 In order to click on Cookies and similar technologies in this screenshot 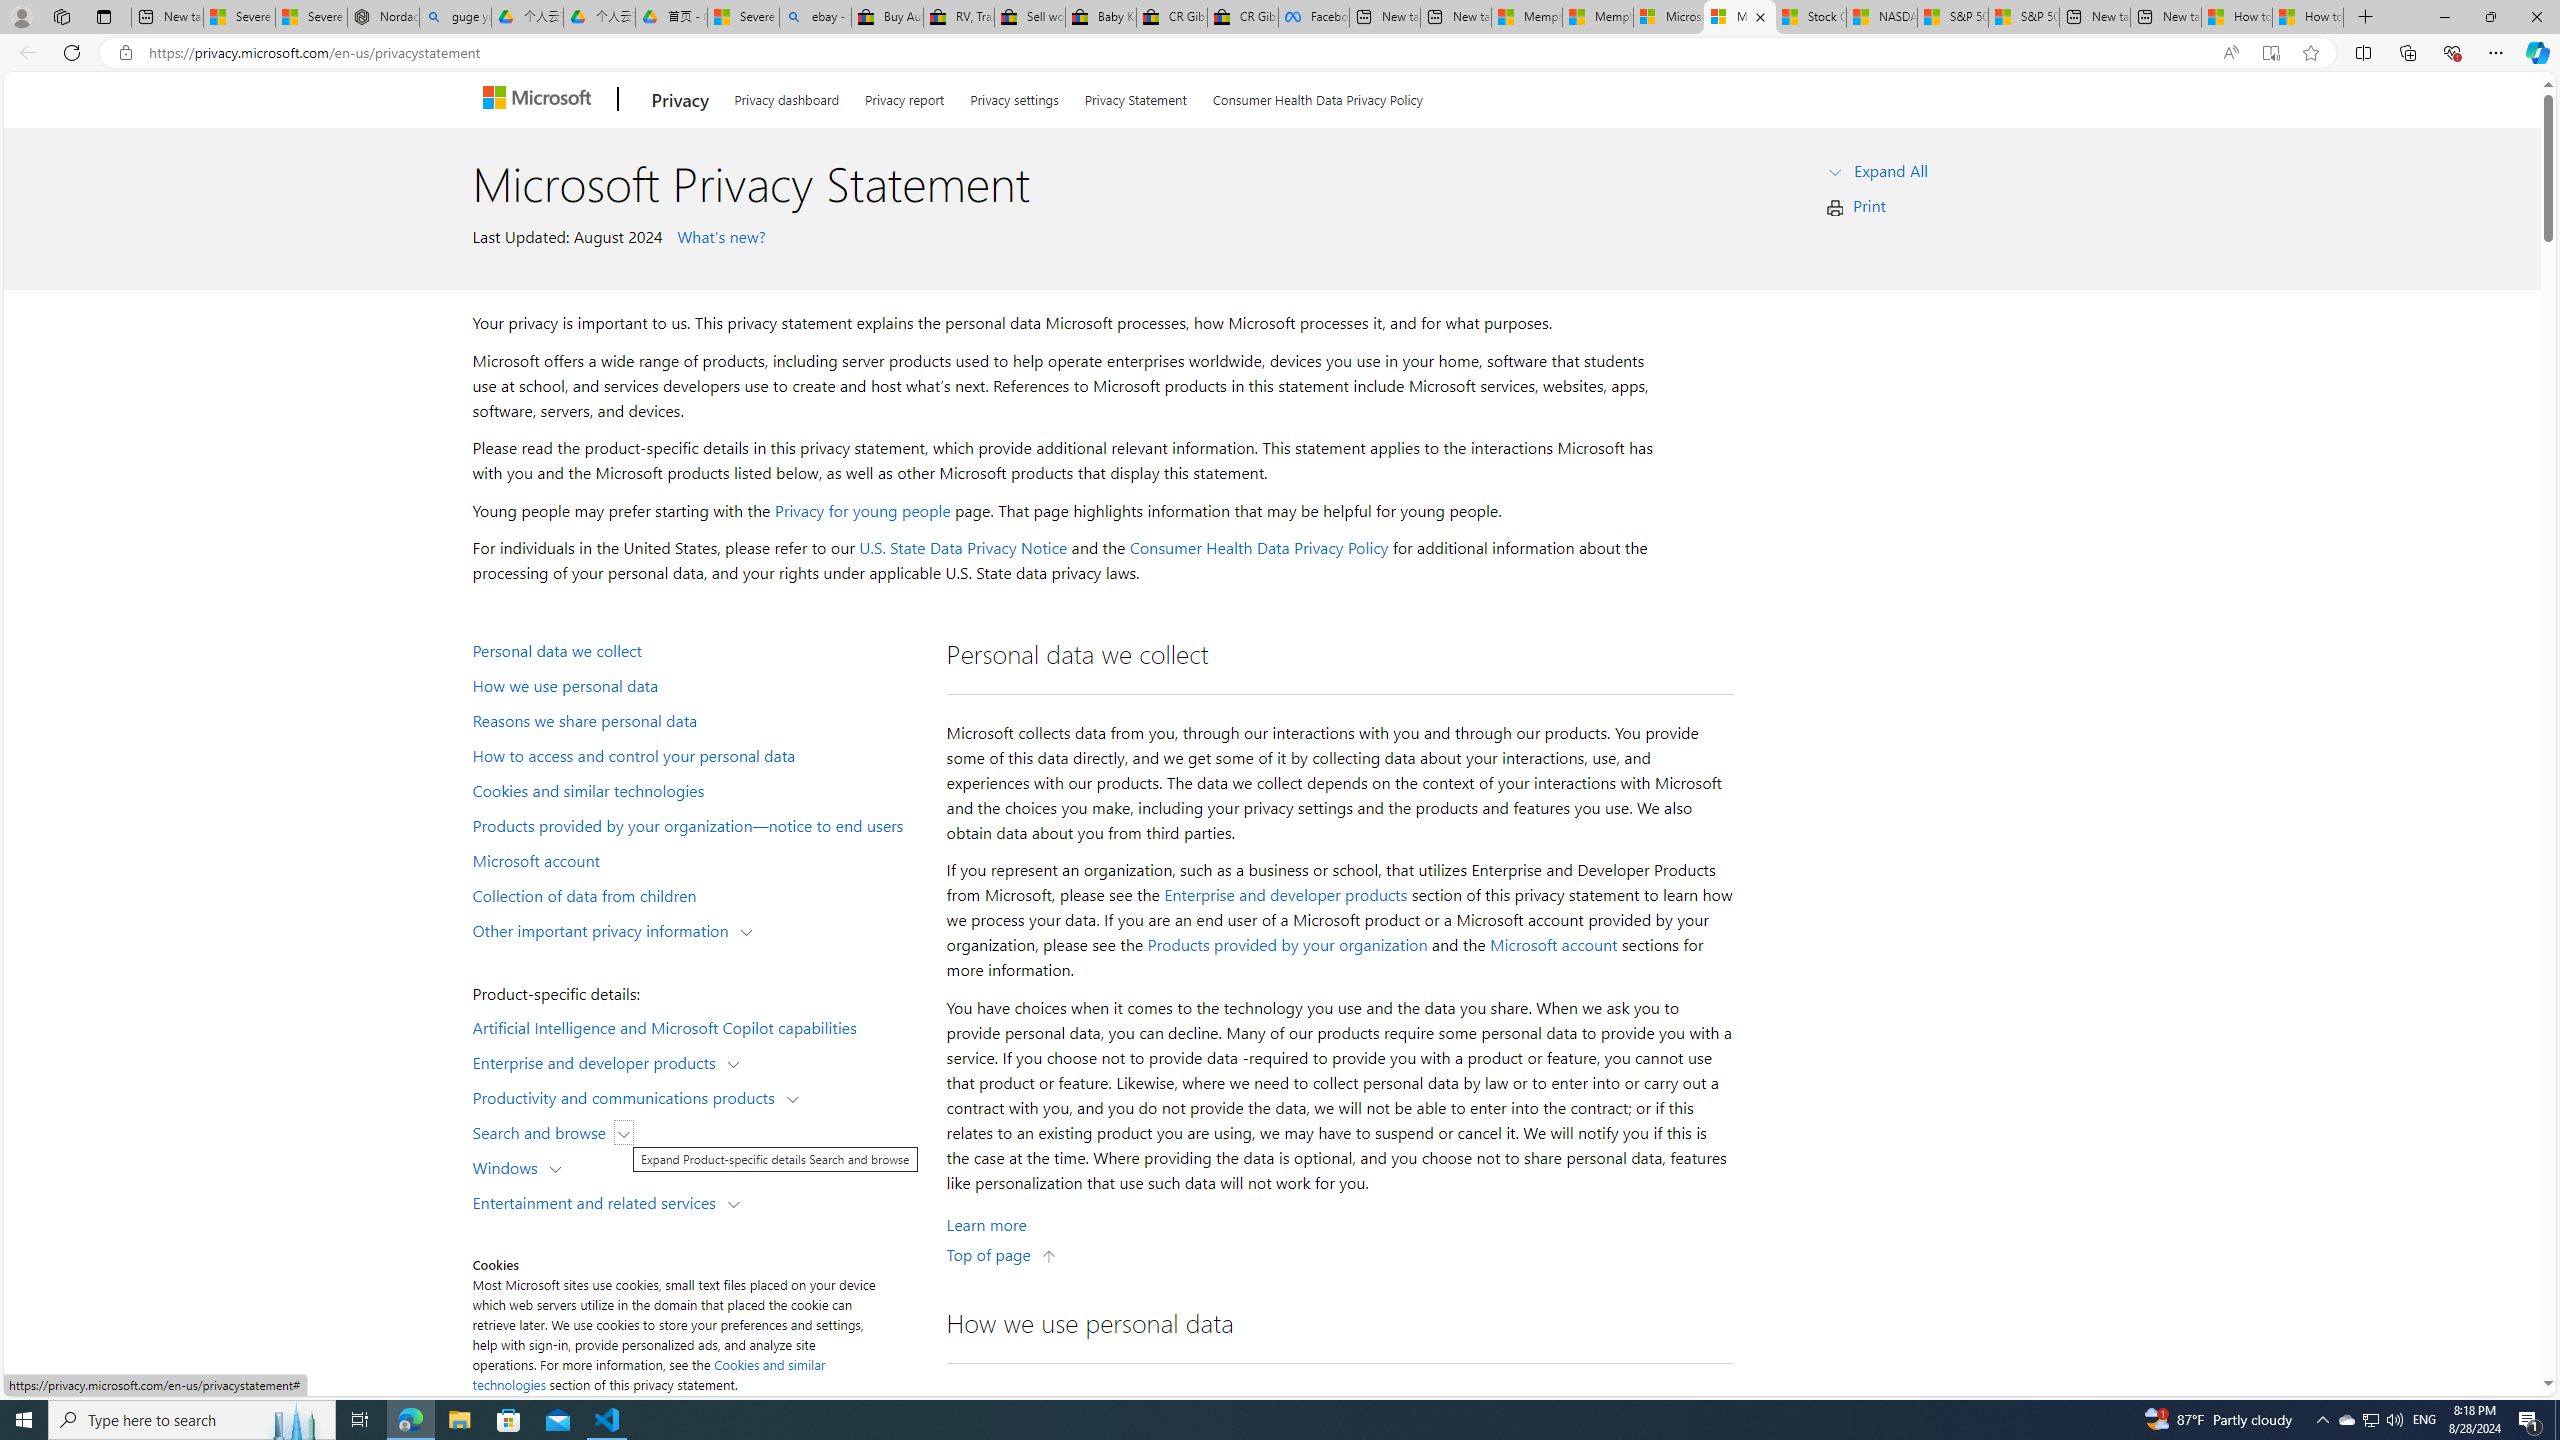, I will do `click(648, 1374)`.